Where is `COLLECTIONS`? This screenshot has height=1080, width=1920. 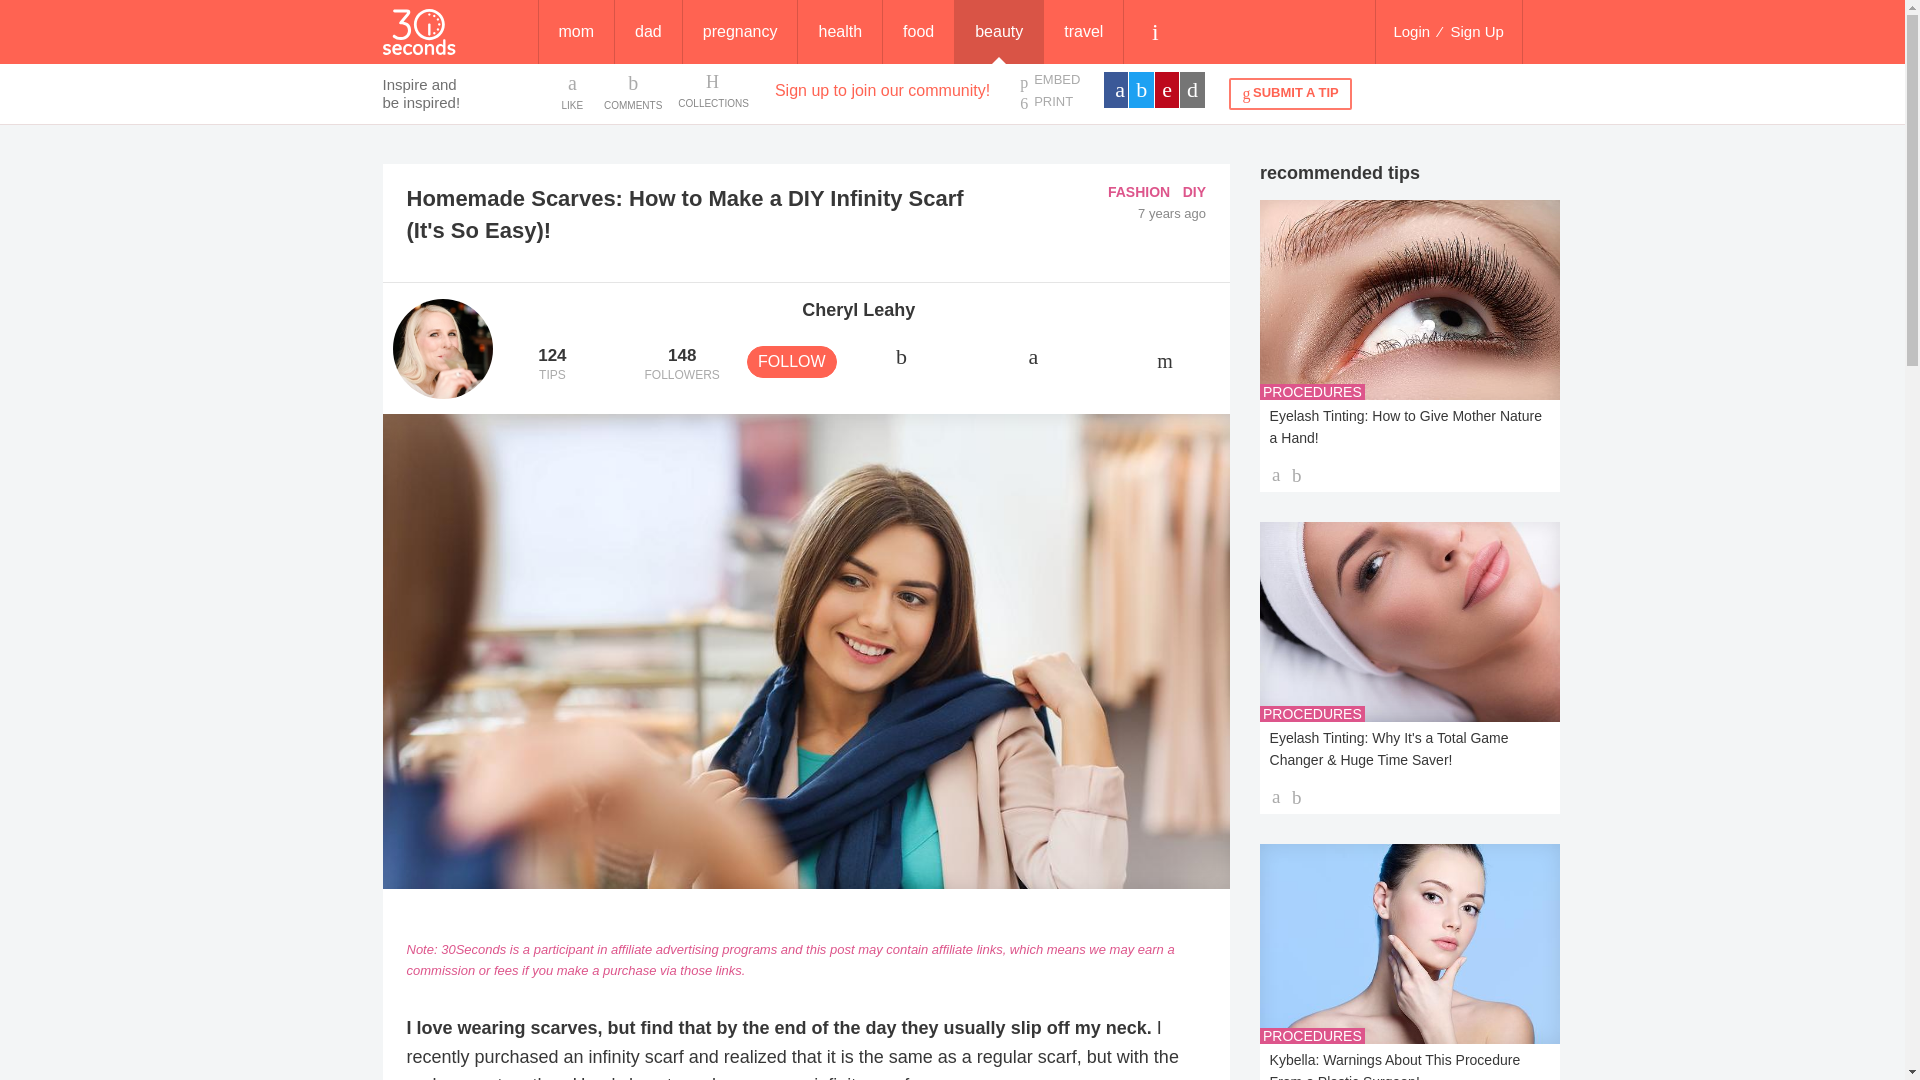 COLLECTIONS is located at coordinates (1138, 191).